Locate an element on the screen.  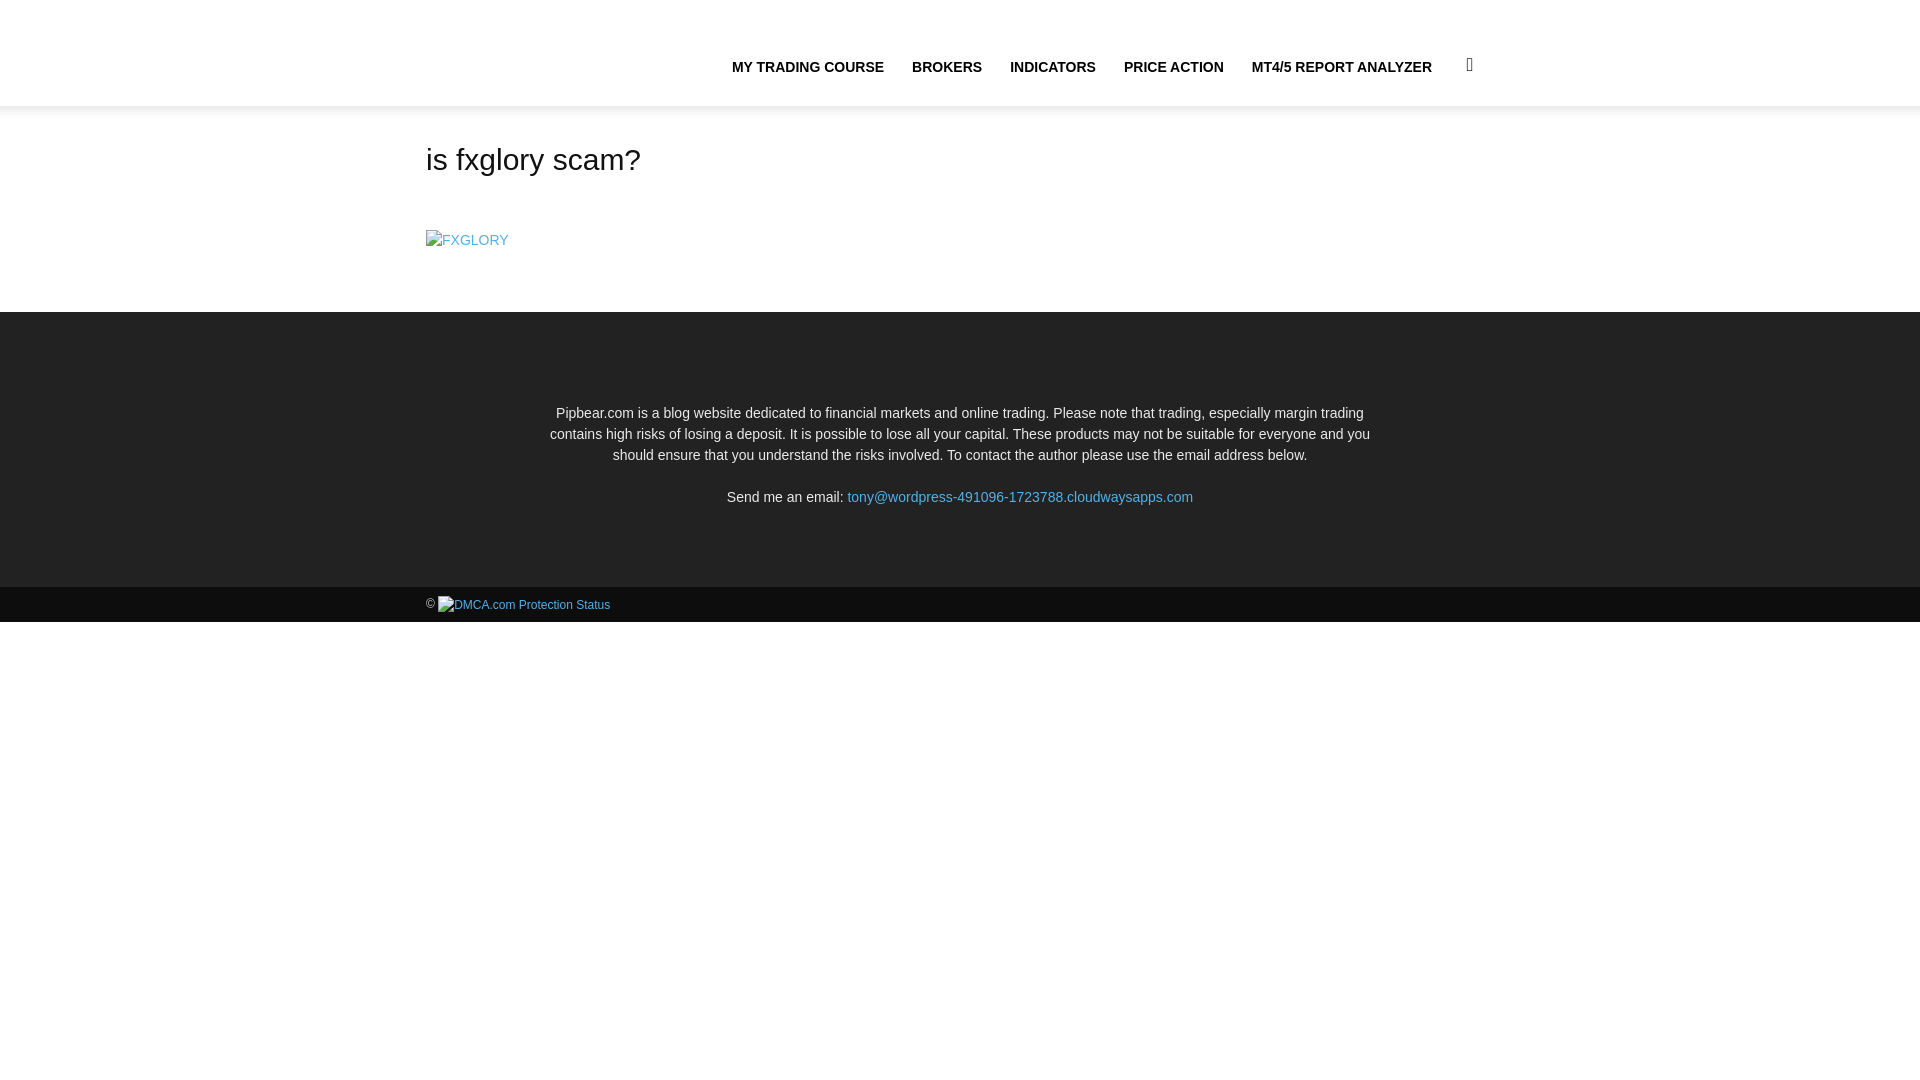
BROKERS is located at coordinates (947, 66).